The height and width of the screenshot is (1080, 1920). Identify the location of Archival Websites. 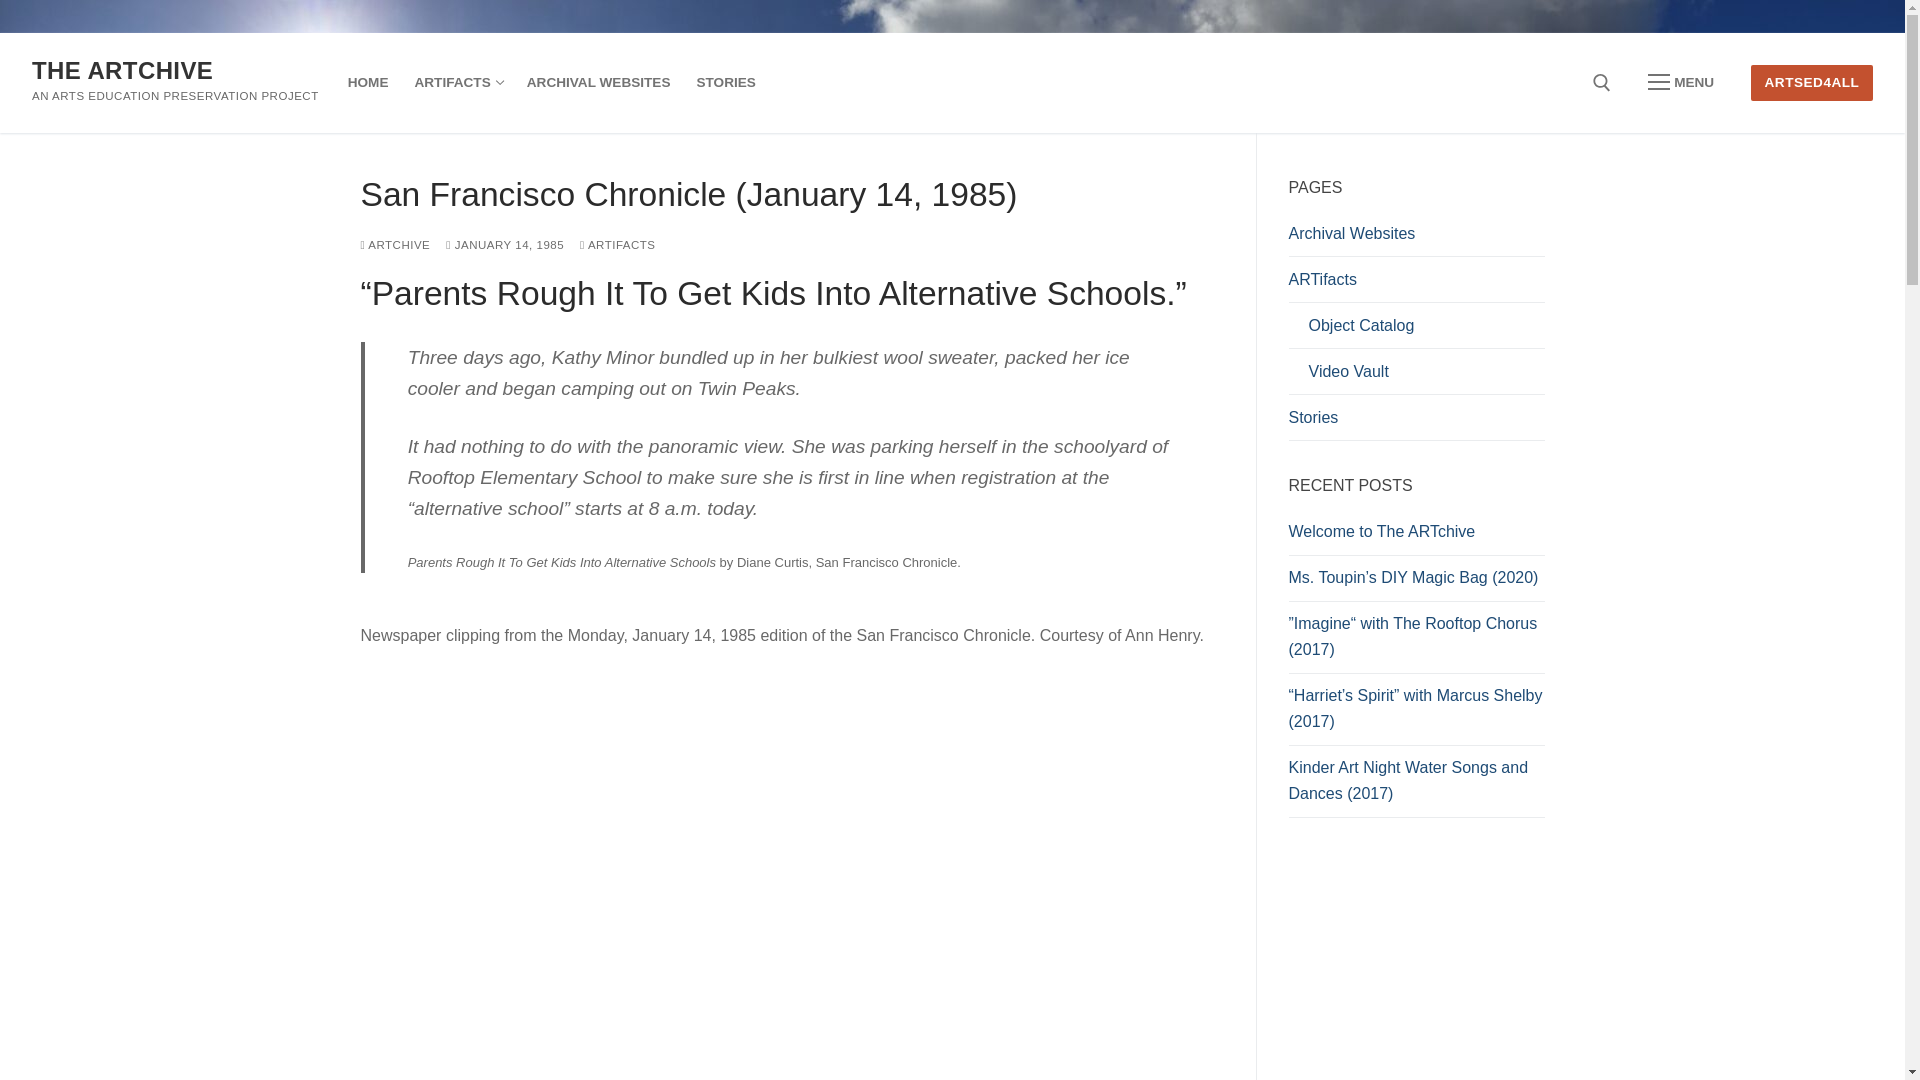
(1416, 239).